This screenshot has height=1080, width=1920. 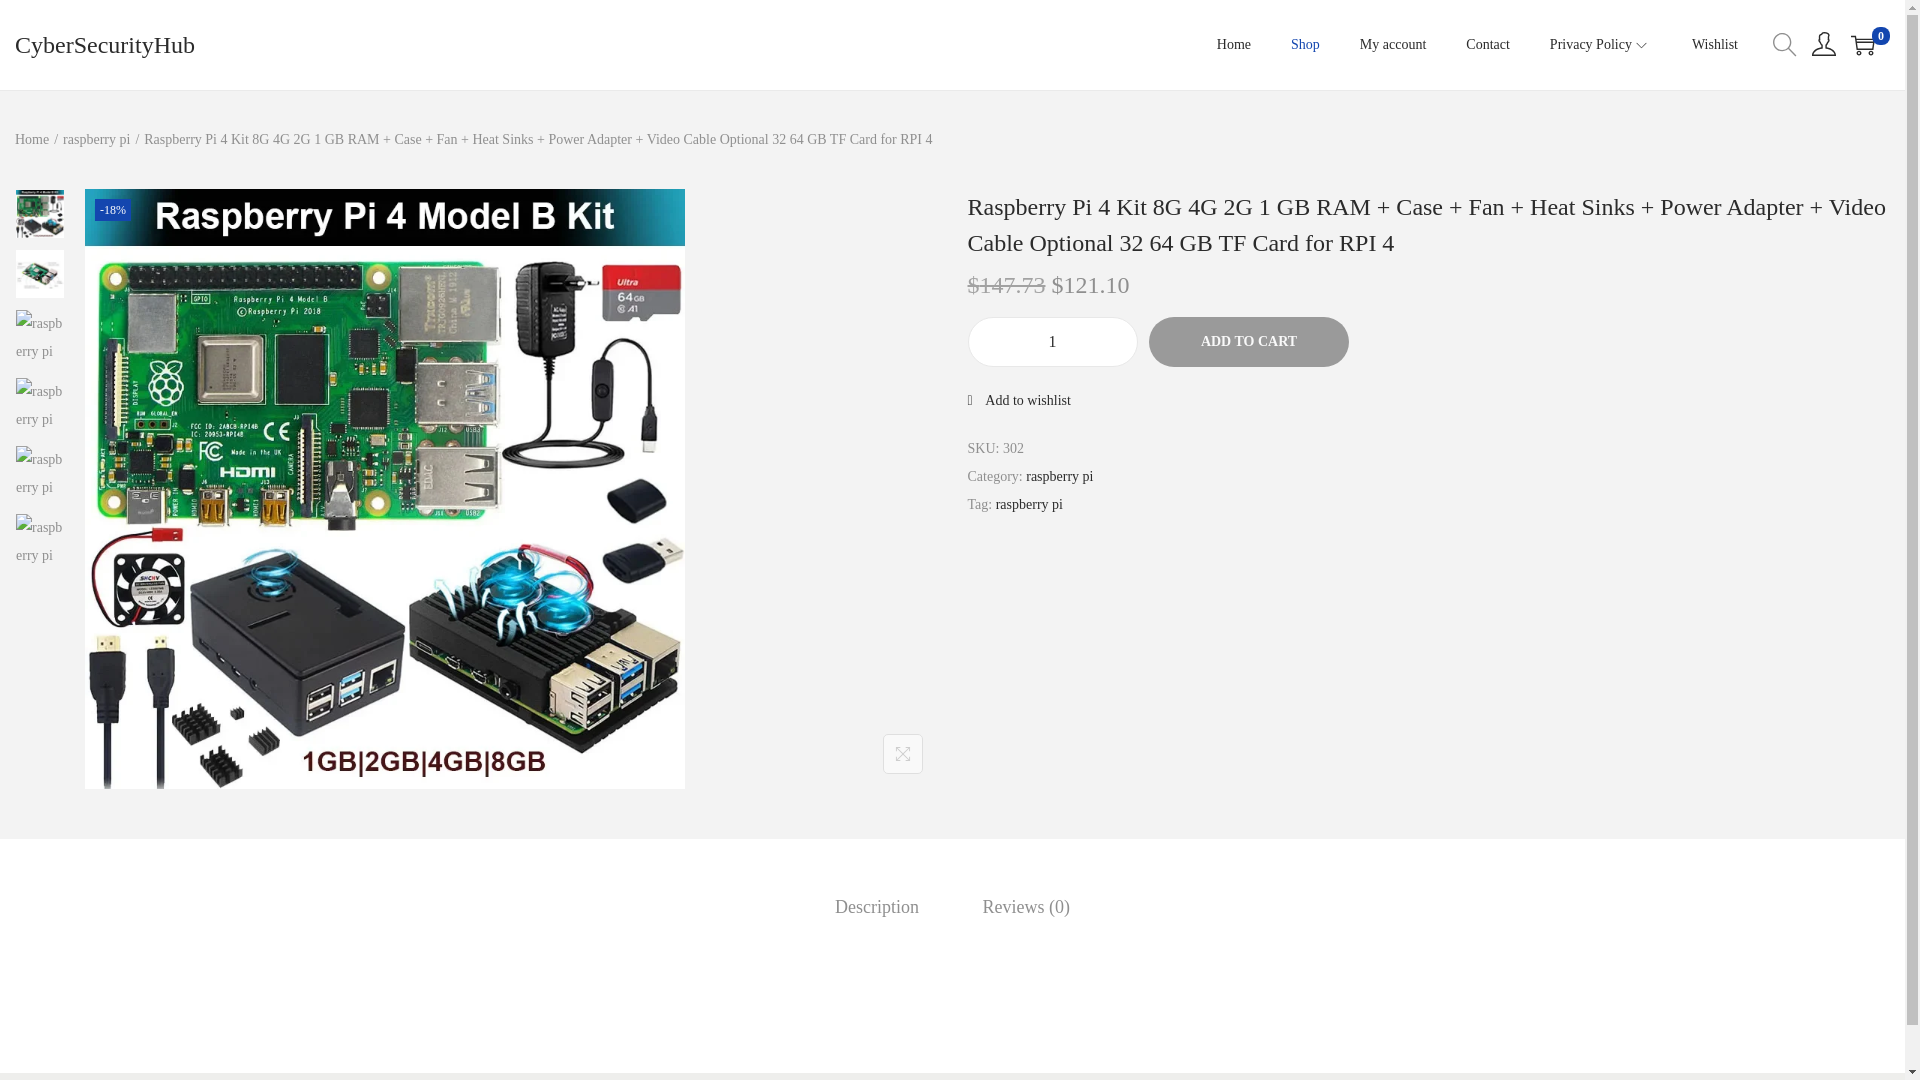 I want to click on CyberSecurityHub, so click(x=105, y=45).